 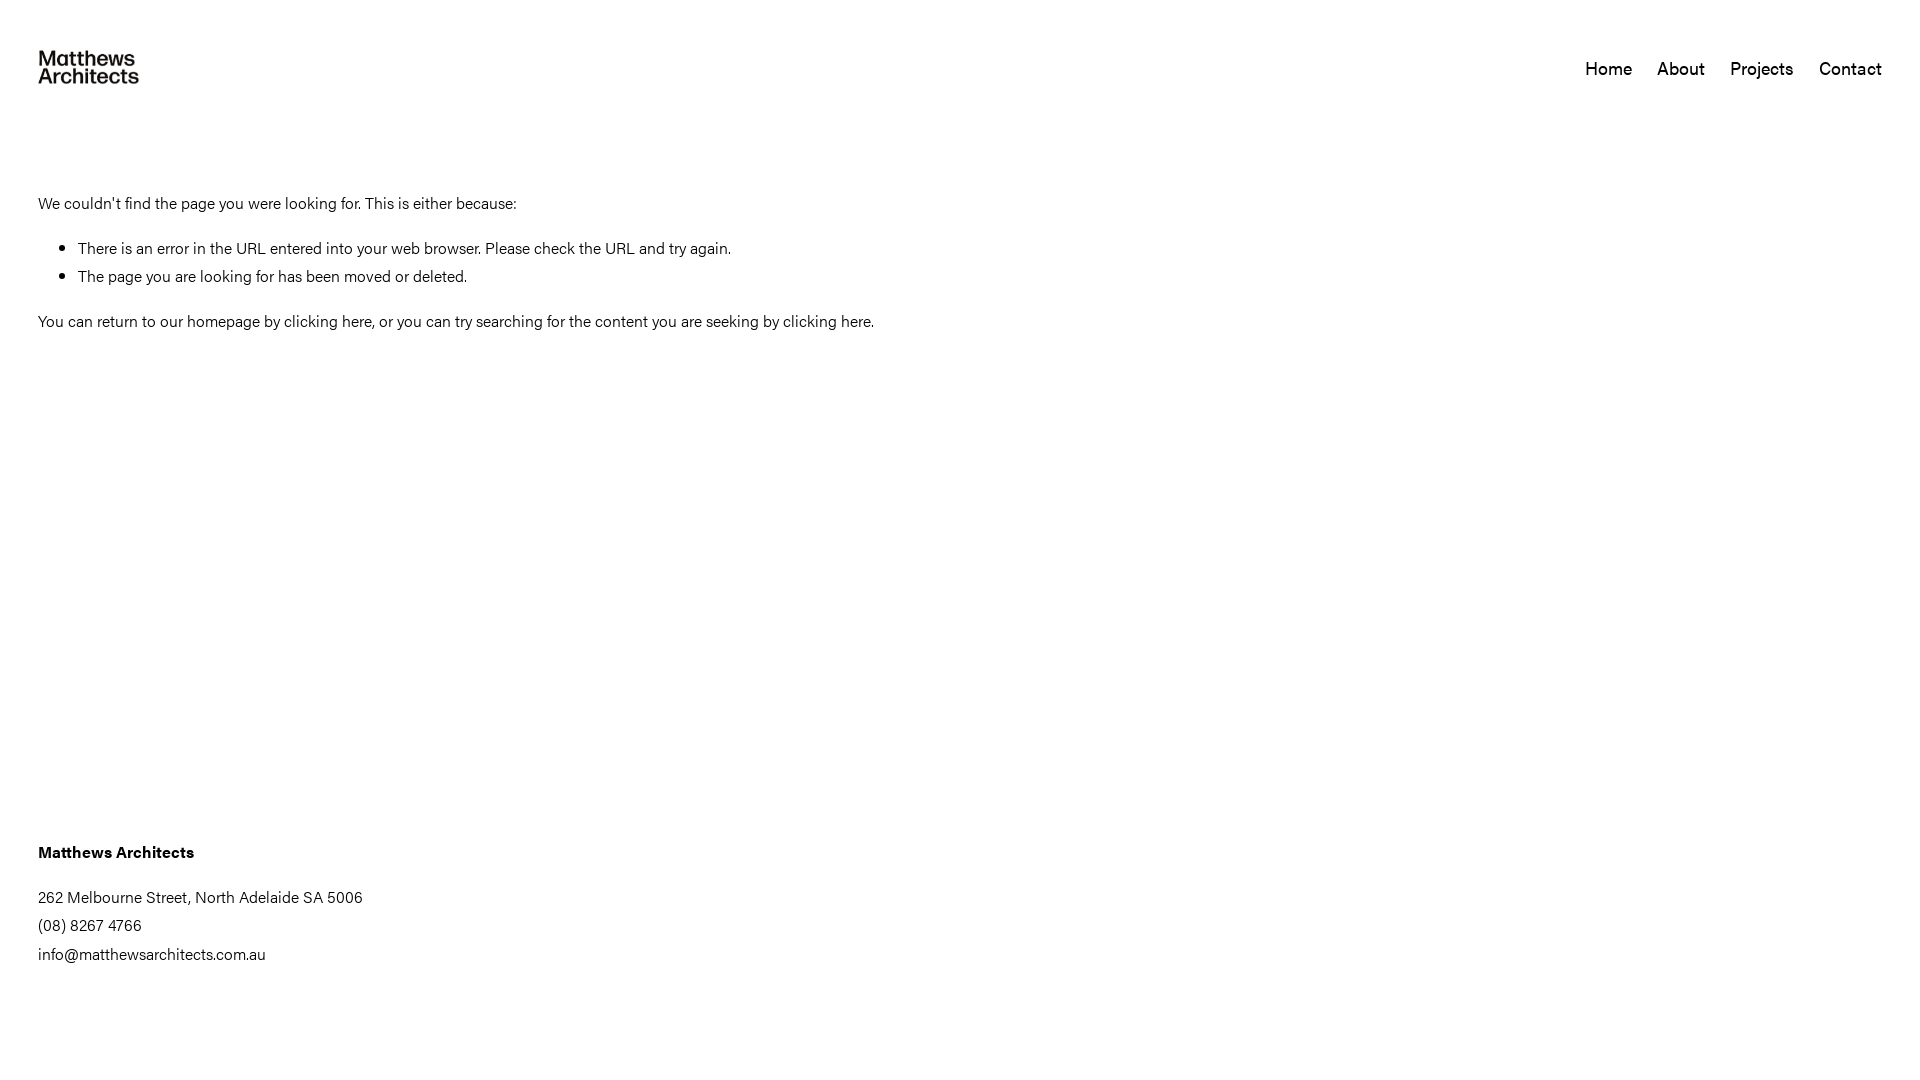 What do you see at coordinates (328, 320) in the screenshot?
I see `clicking here` at bounding box center [328, 320].